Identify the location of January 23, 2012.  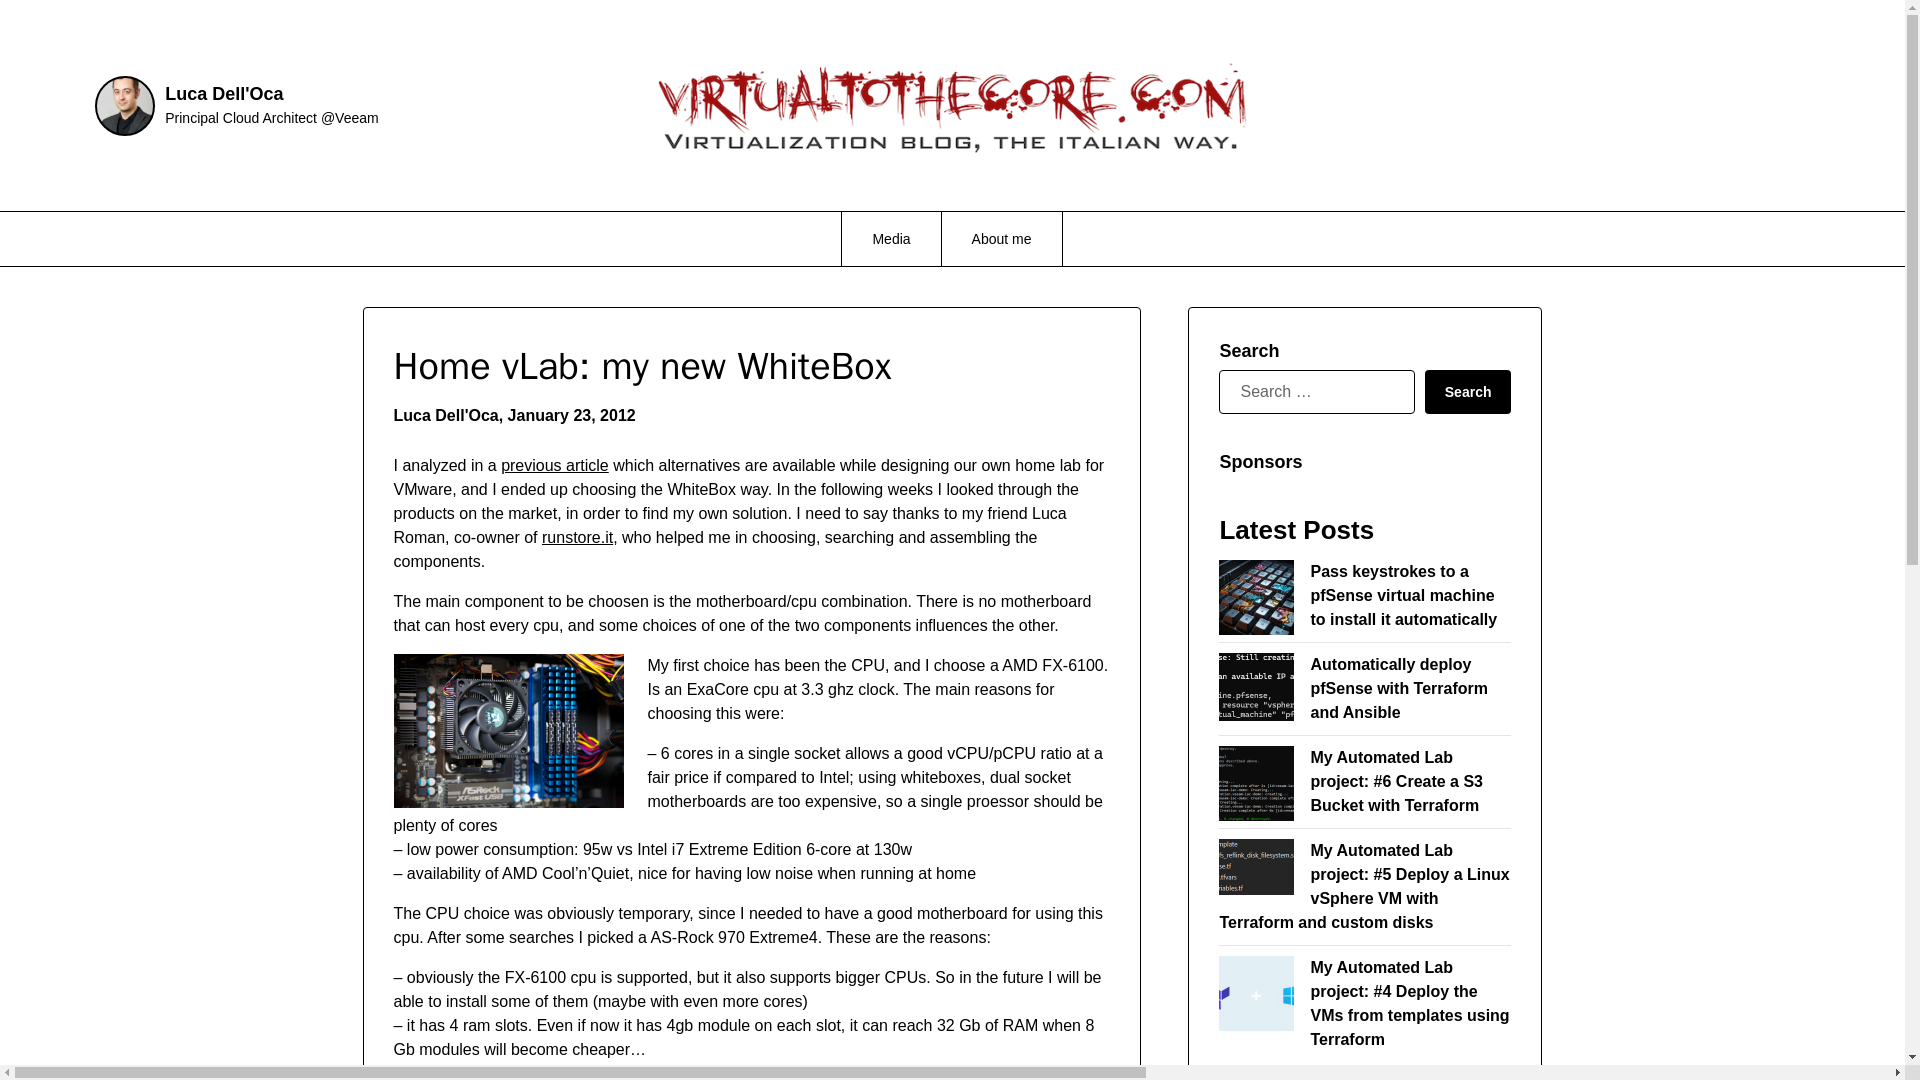
(572, 416).